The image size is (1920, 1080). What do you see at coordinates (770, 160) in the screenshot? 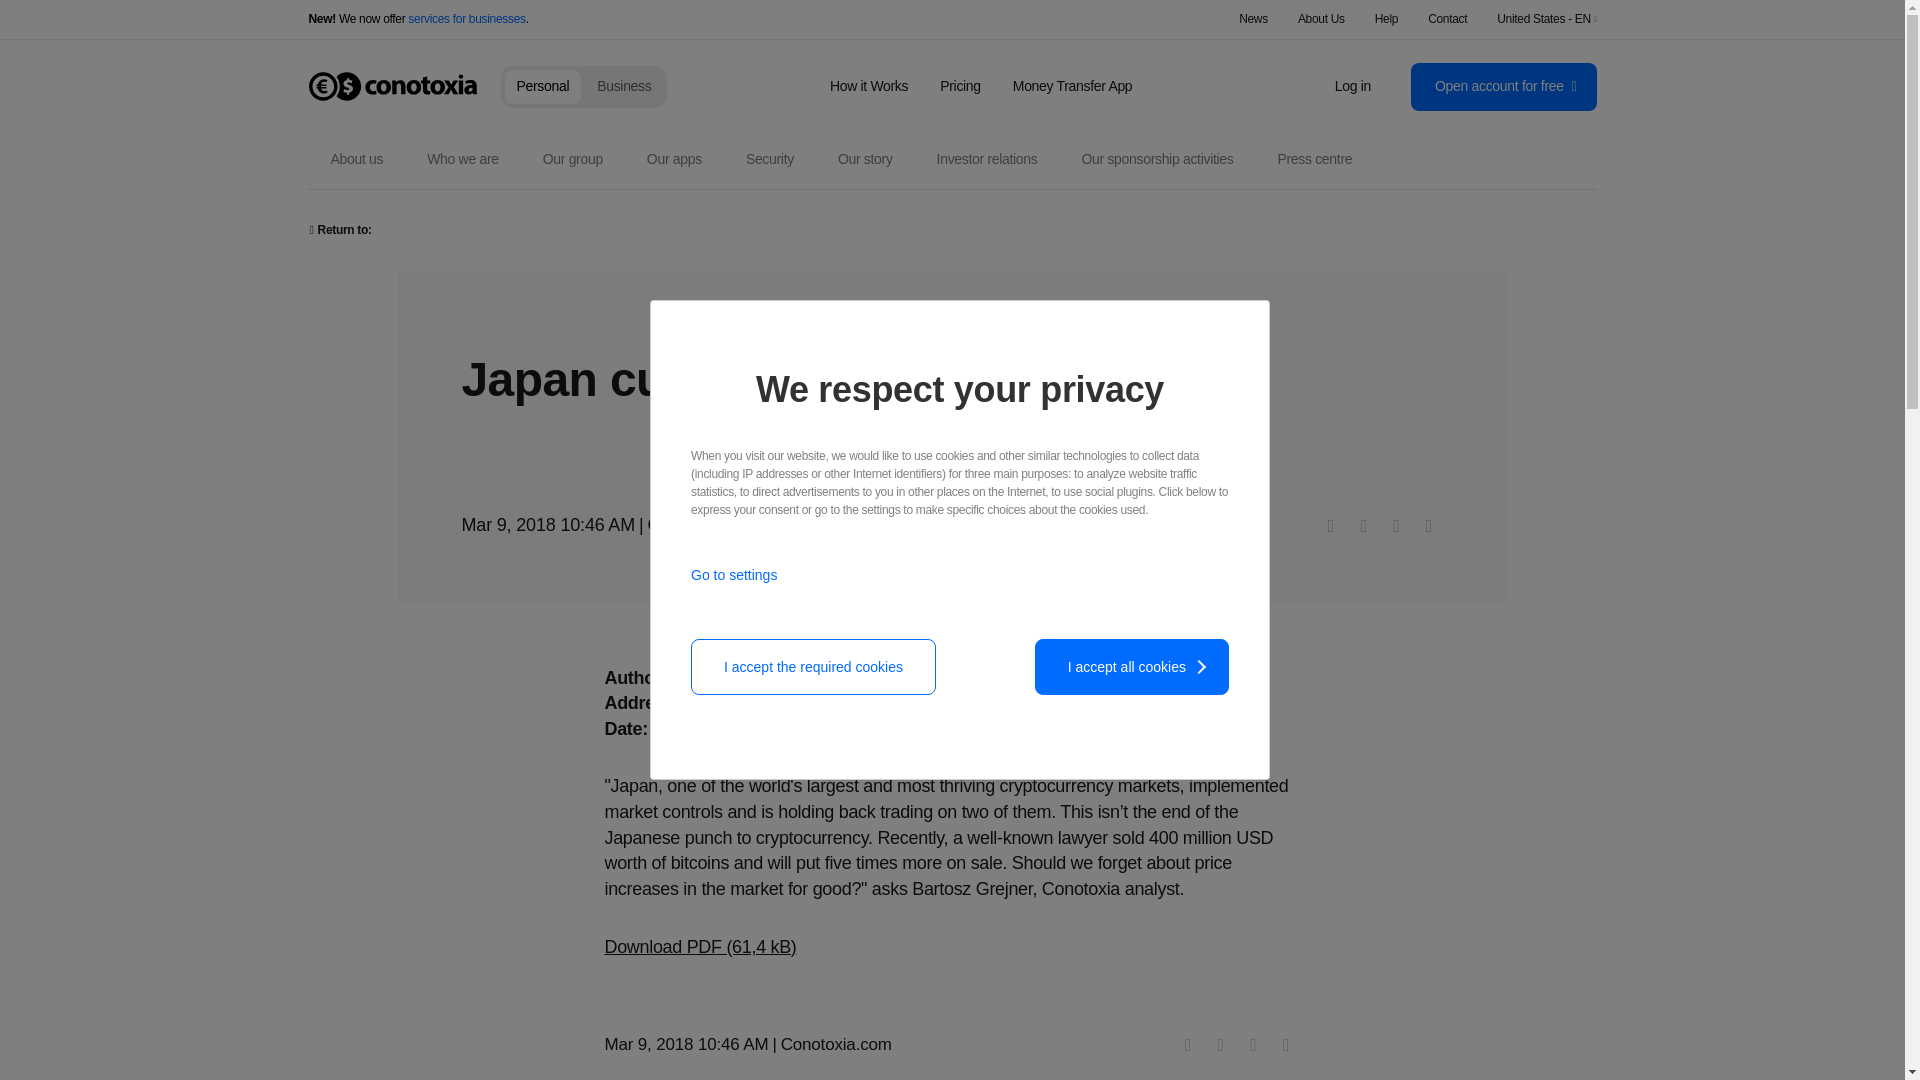
I see `Security` at bounding box center [770, 160].